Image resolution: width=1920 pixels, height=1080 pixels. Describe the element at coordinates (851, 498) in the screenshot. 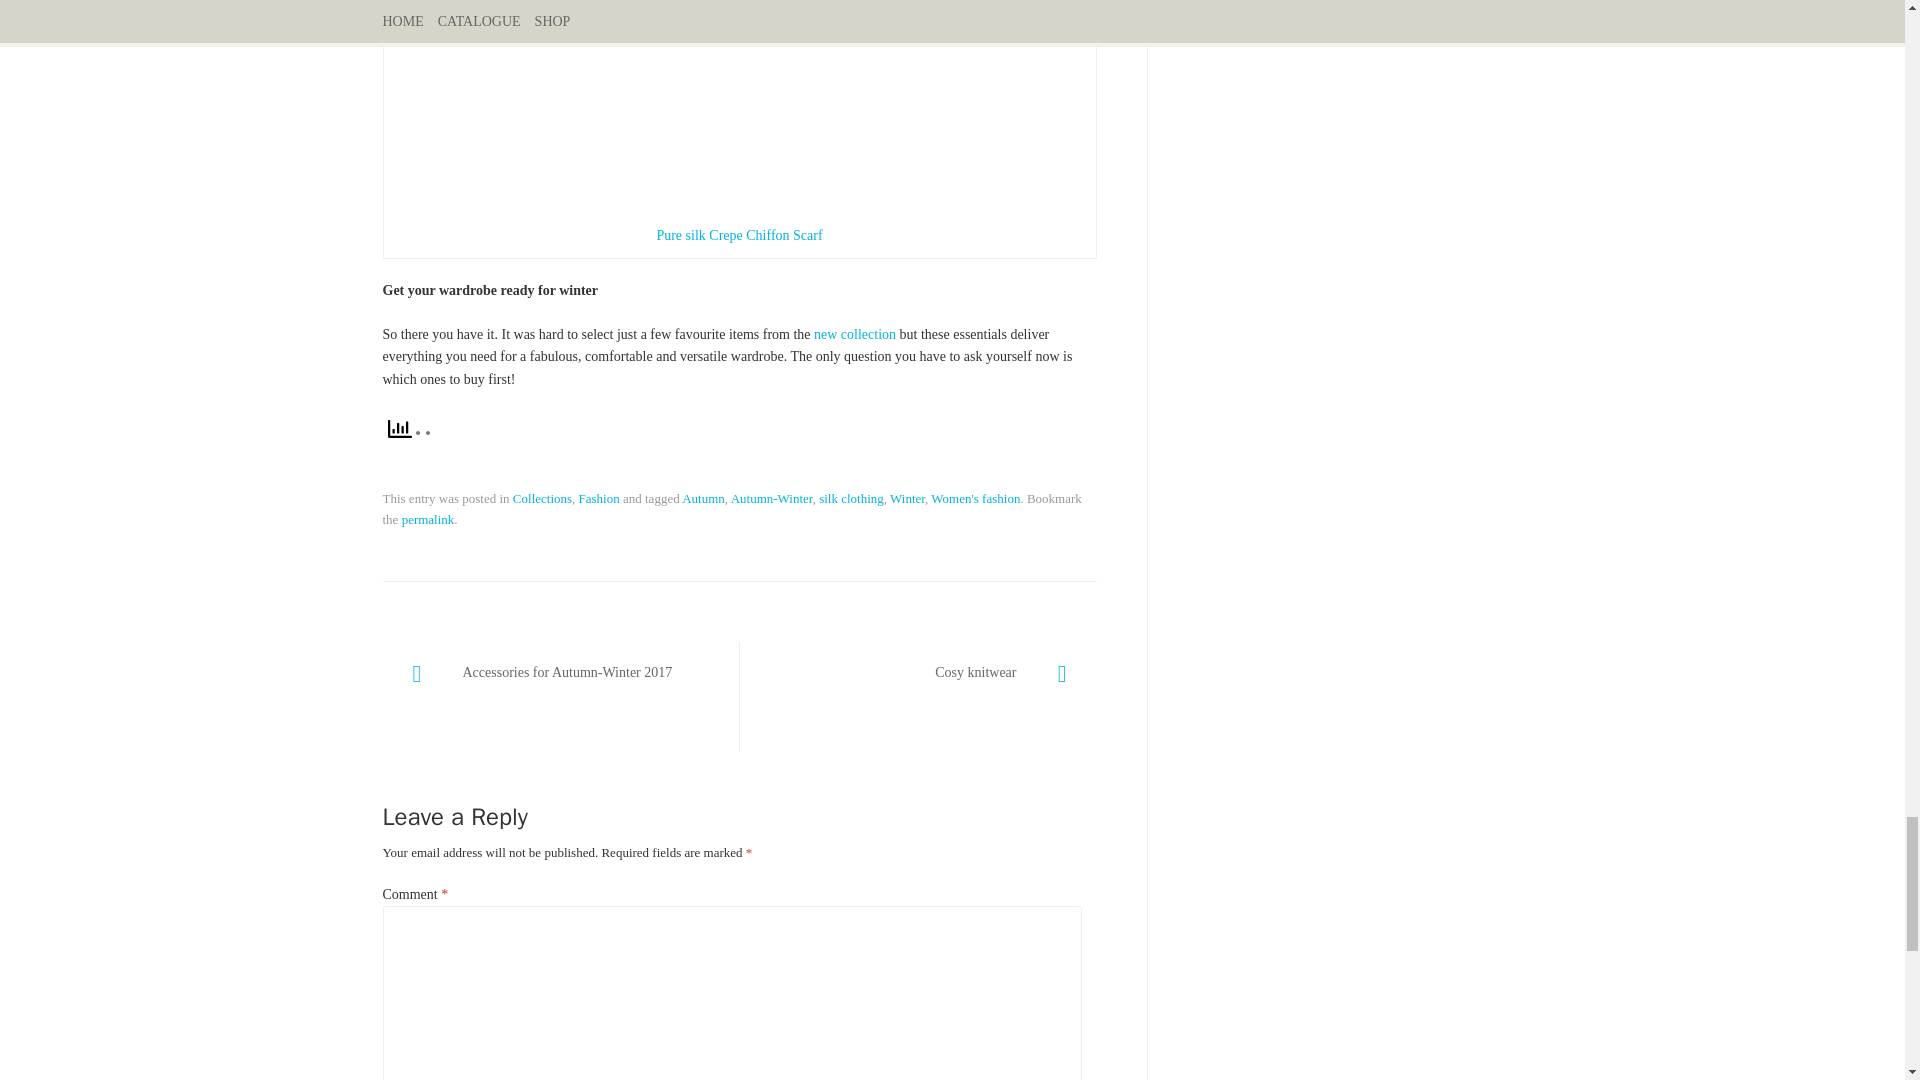

I see `silk clothing` at that location.